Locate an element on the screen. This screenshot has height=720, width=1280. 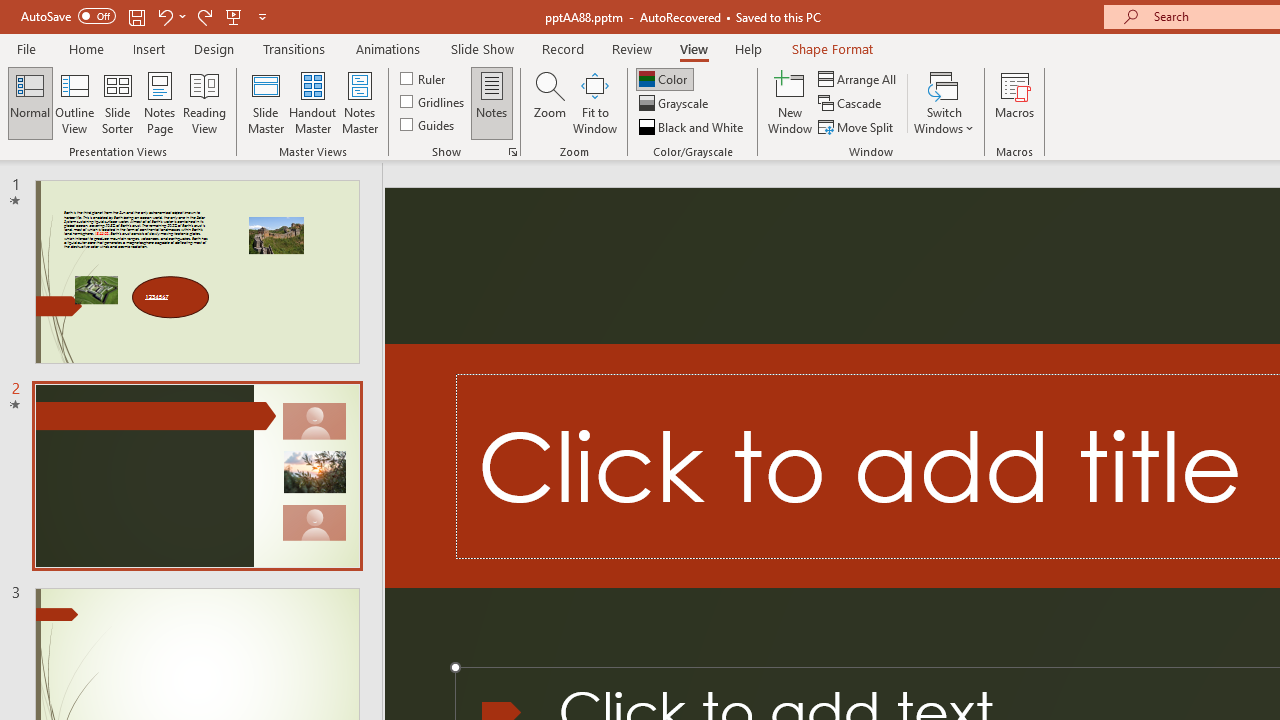
Handout Master is located at coordinates (312, 102).